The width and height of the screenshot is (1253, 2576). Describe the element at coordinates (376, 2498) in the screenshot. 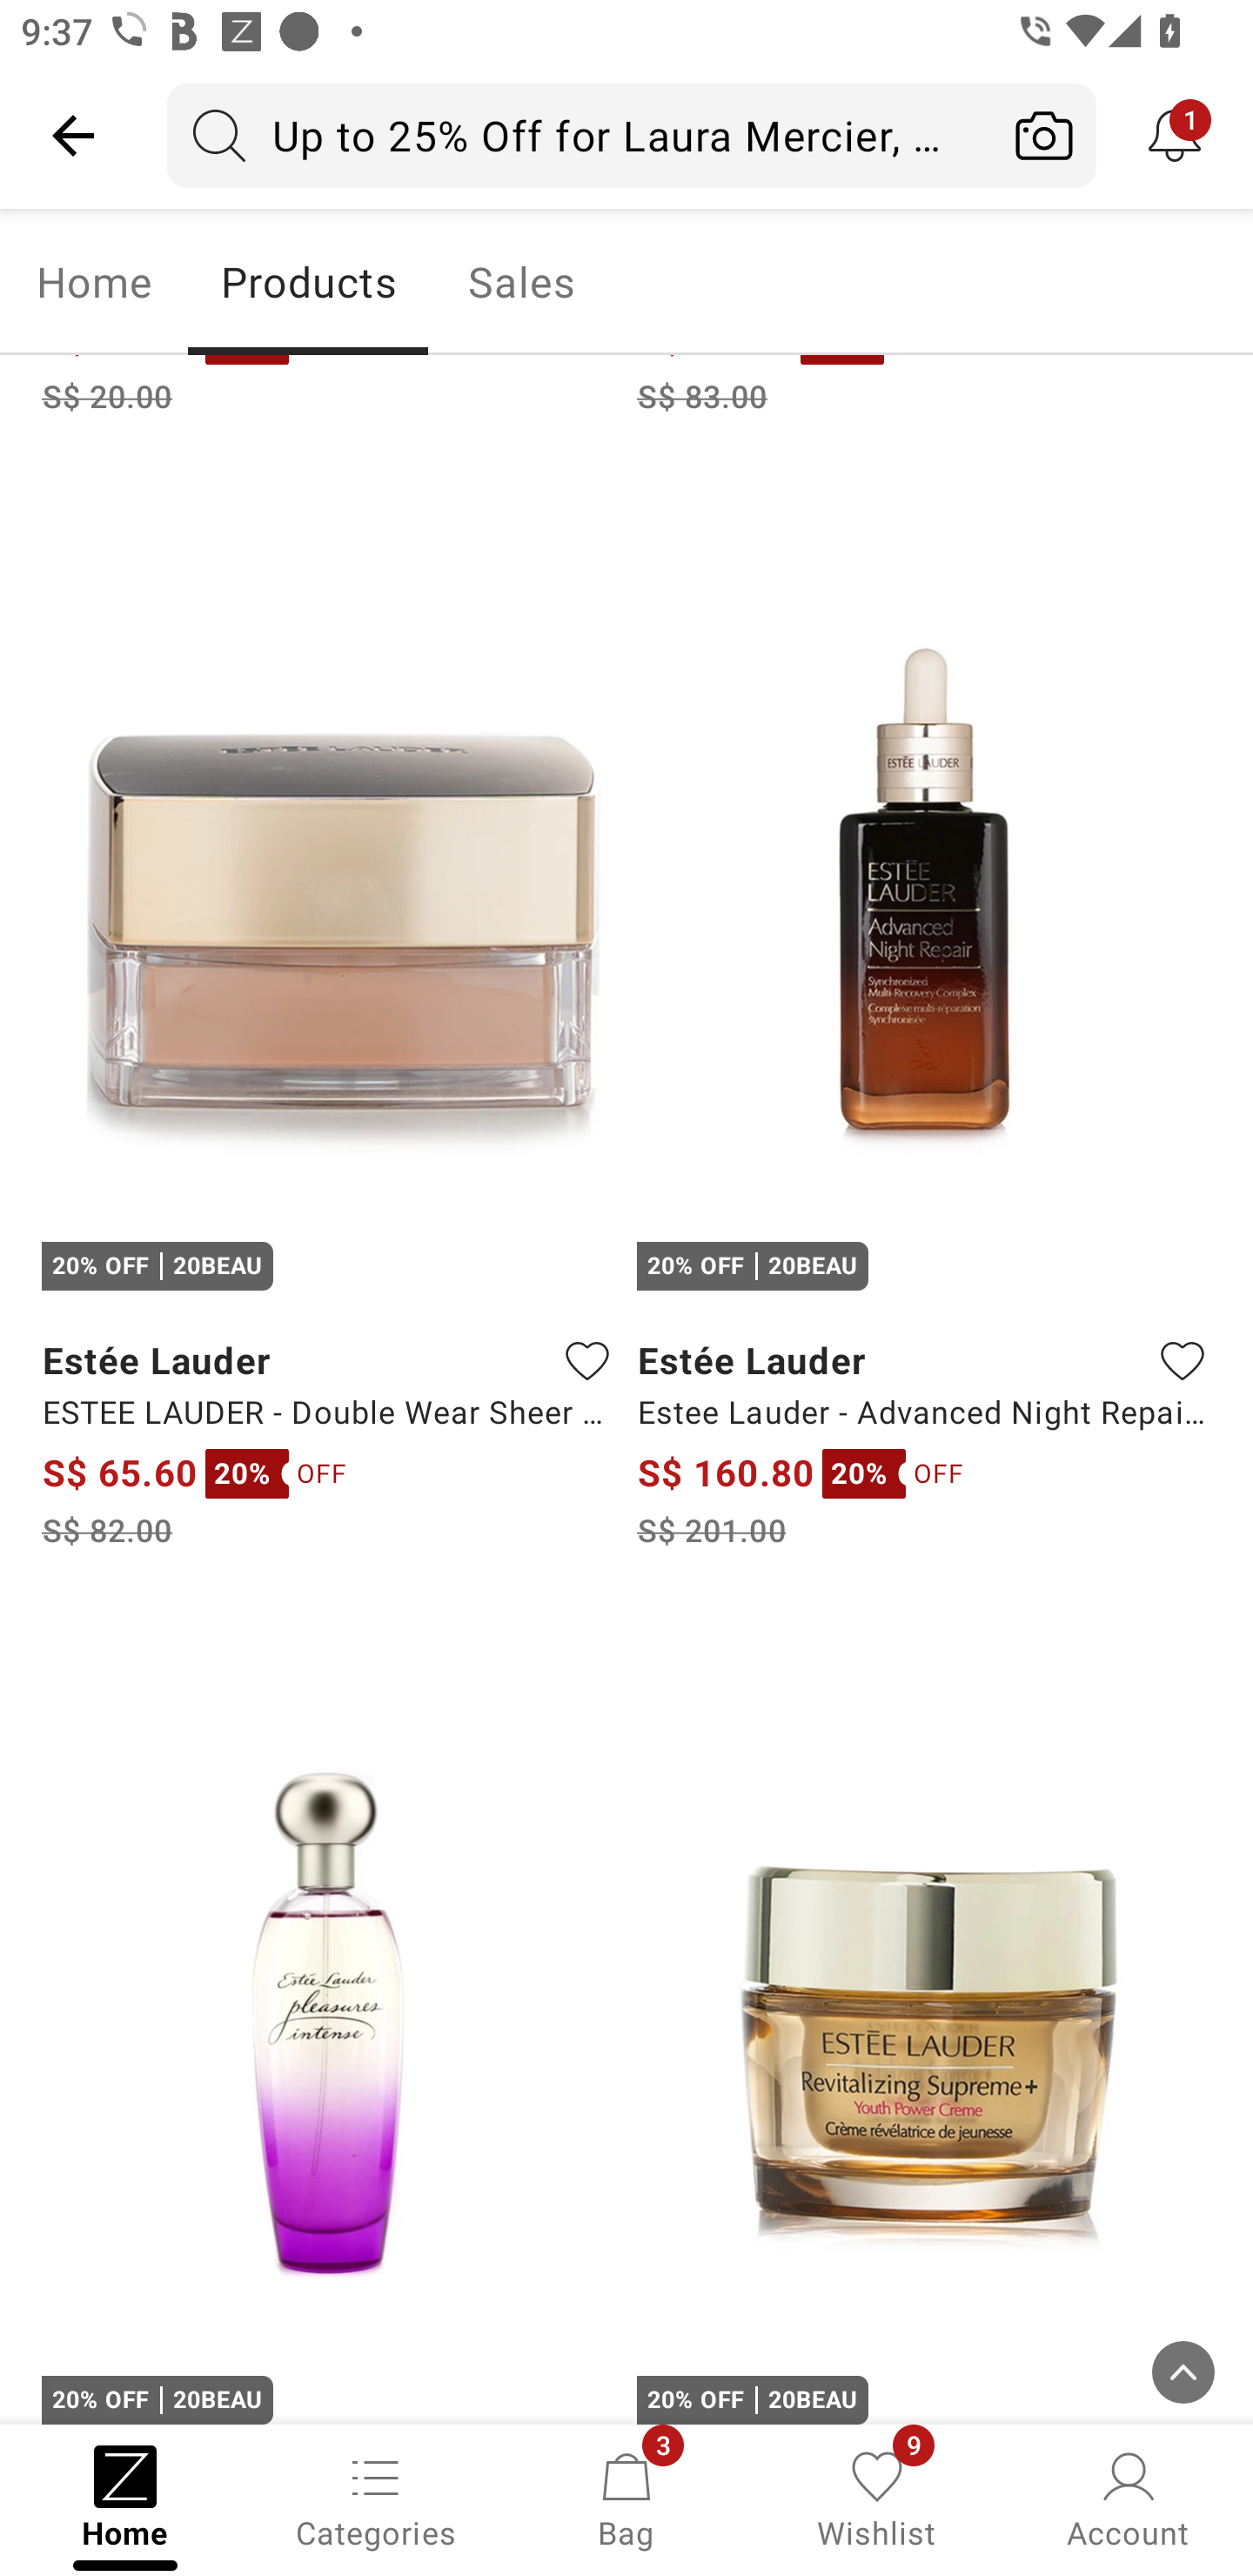

I see `Categories` at that location.